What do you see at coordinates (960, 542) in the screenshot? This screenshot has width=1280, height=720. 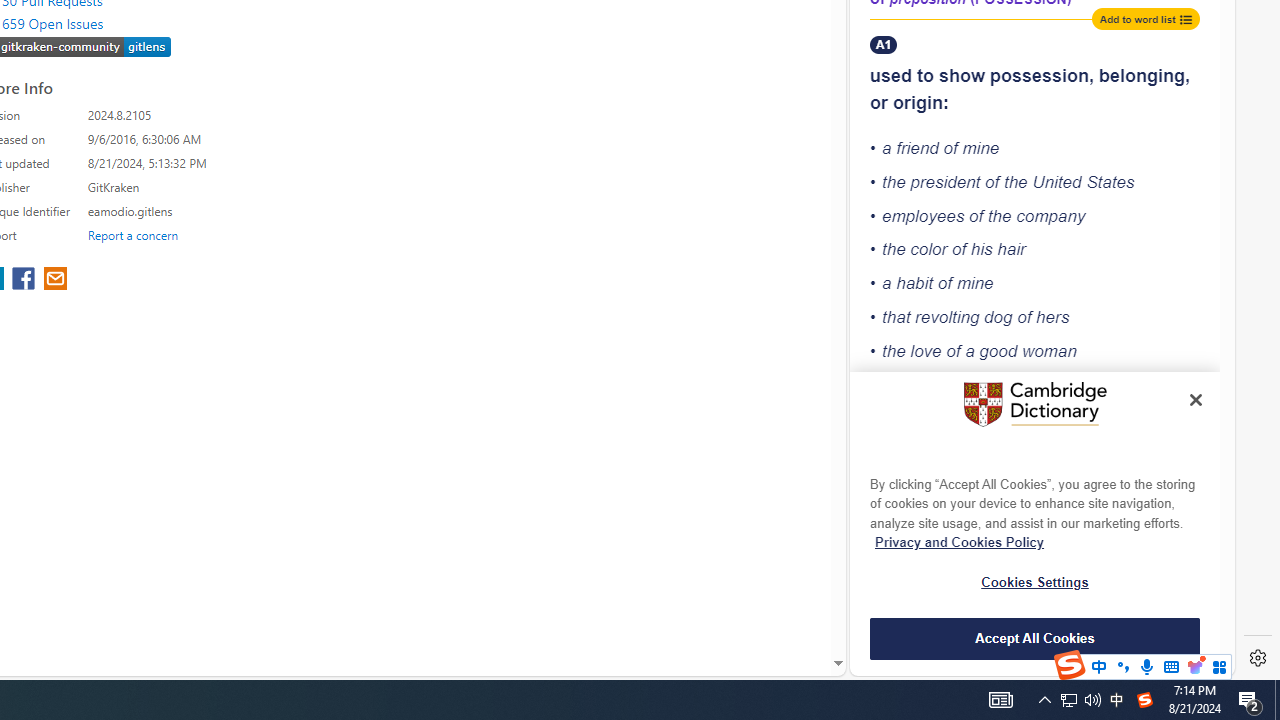 I see `More information about your privacy, opens in a new tab` at bounding box center [960, 542].